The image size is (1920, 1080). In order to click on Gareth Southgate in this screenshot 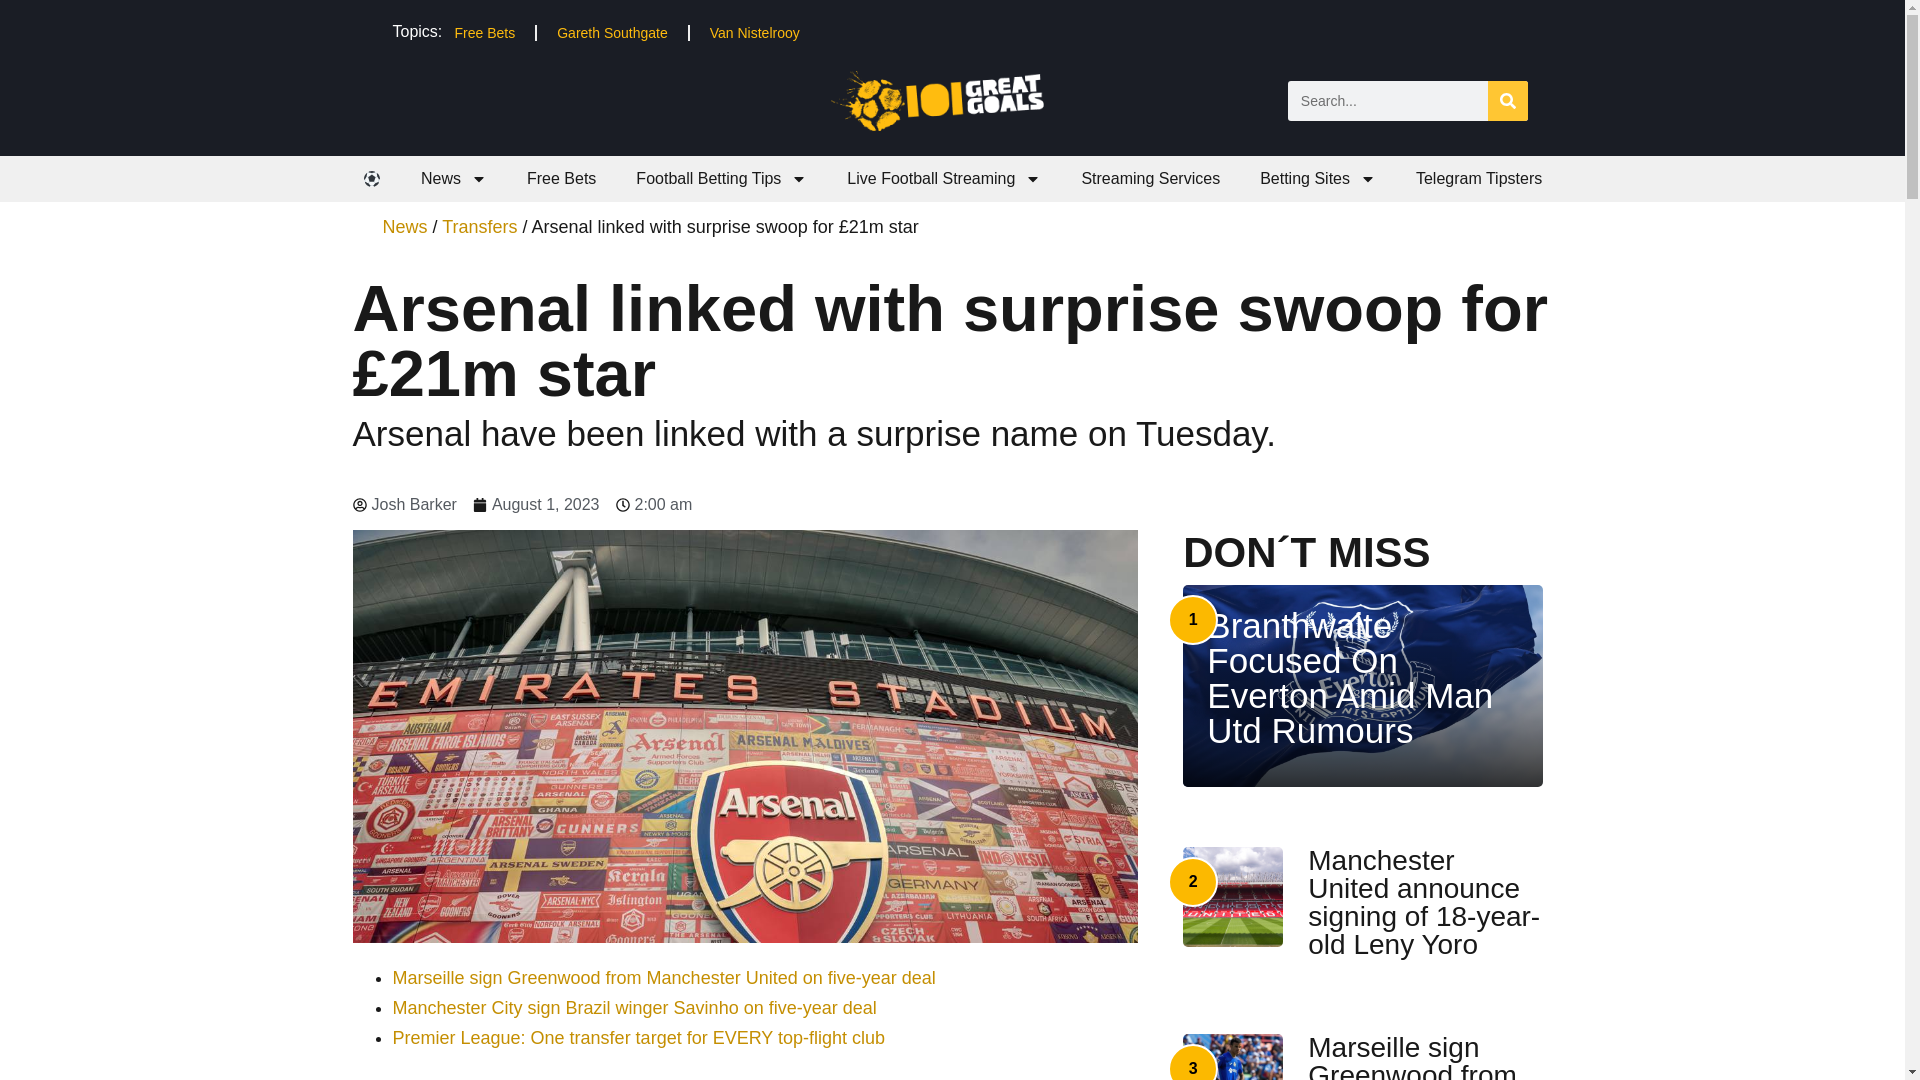, I will do `click(612, 32)`.